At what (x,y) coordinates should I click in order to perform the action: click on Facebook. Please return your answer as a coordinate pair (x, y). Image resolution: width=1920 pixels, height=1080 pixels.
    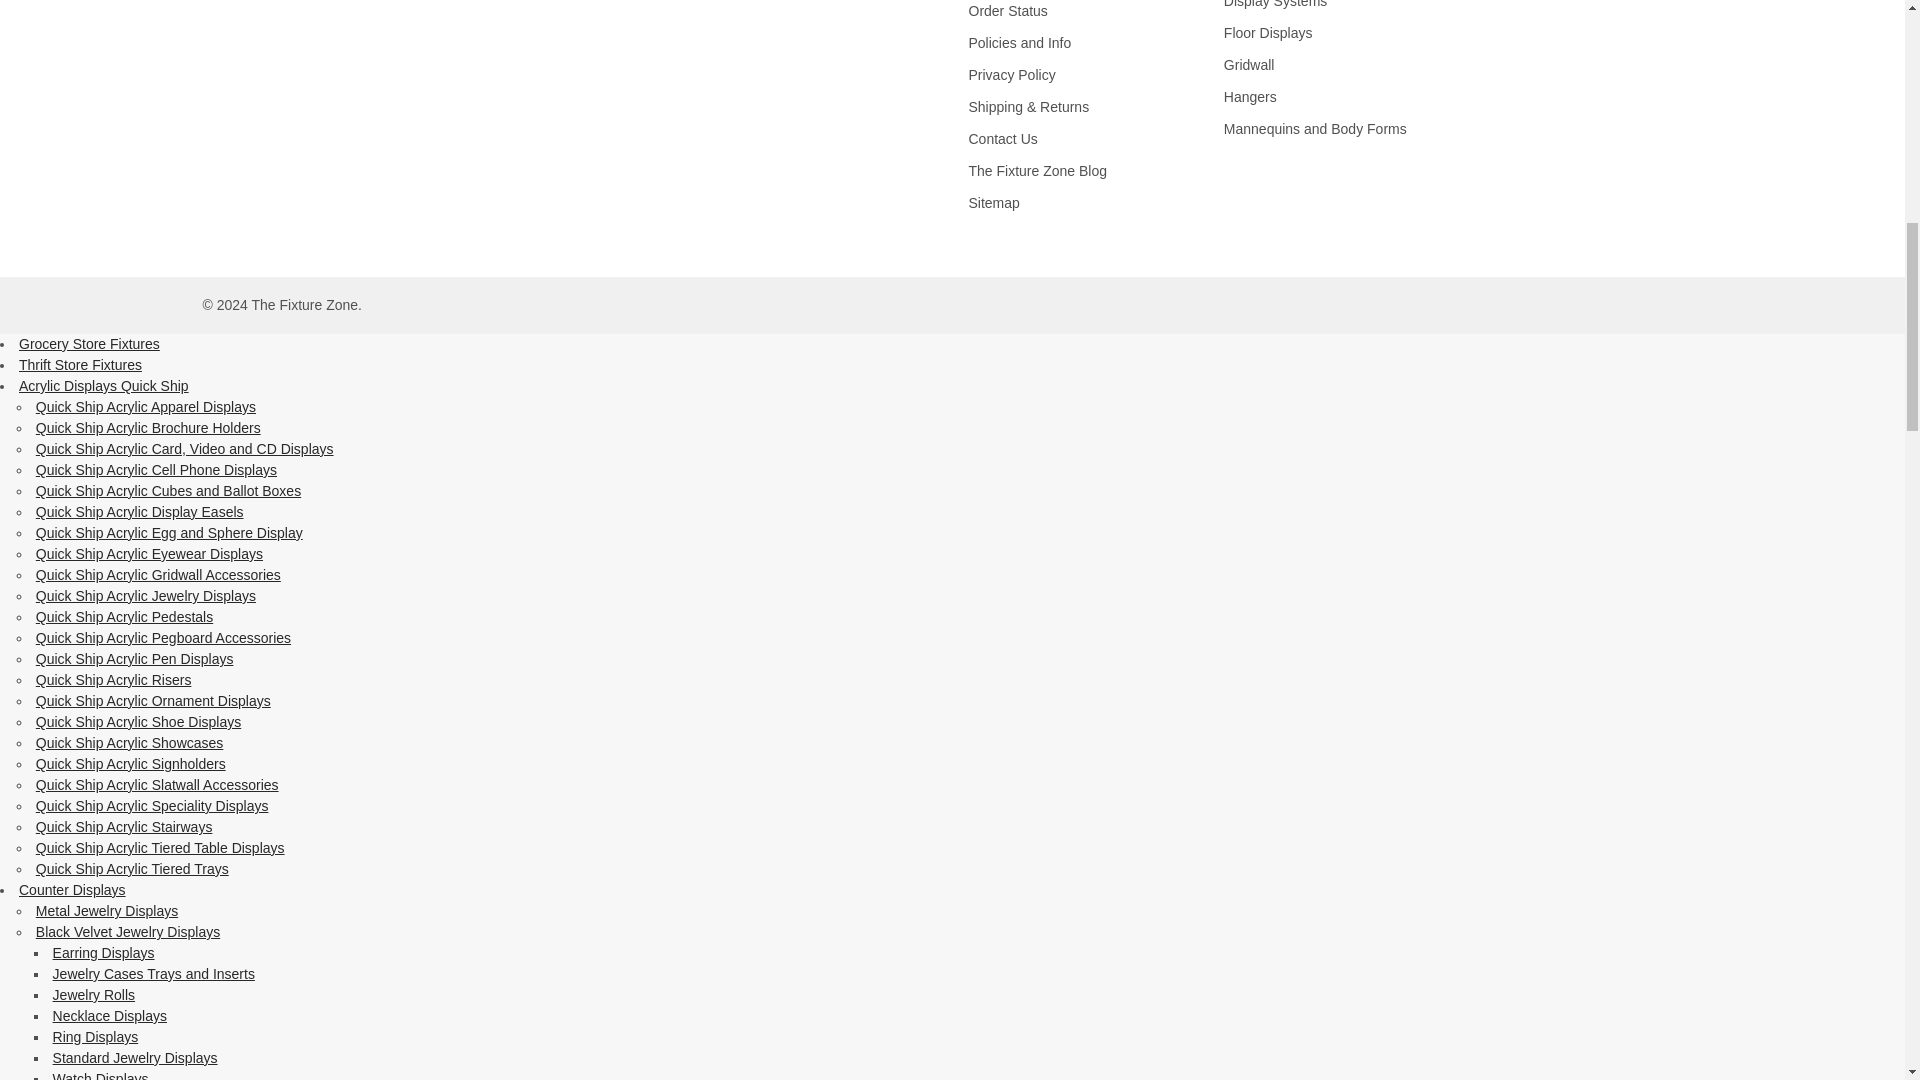
    Looking at the image, I should click on (216, 9).